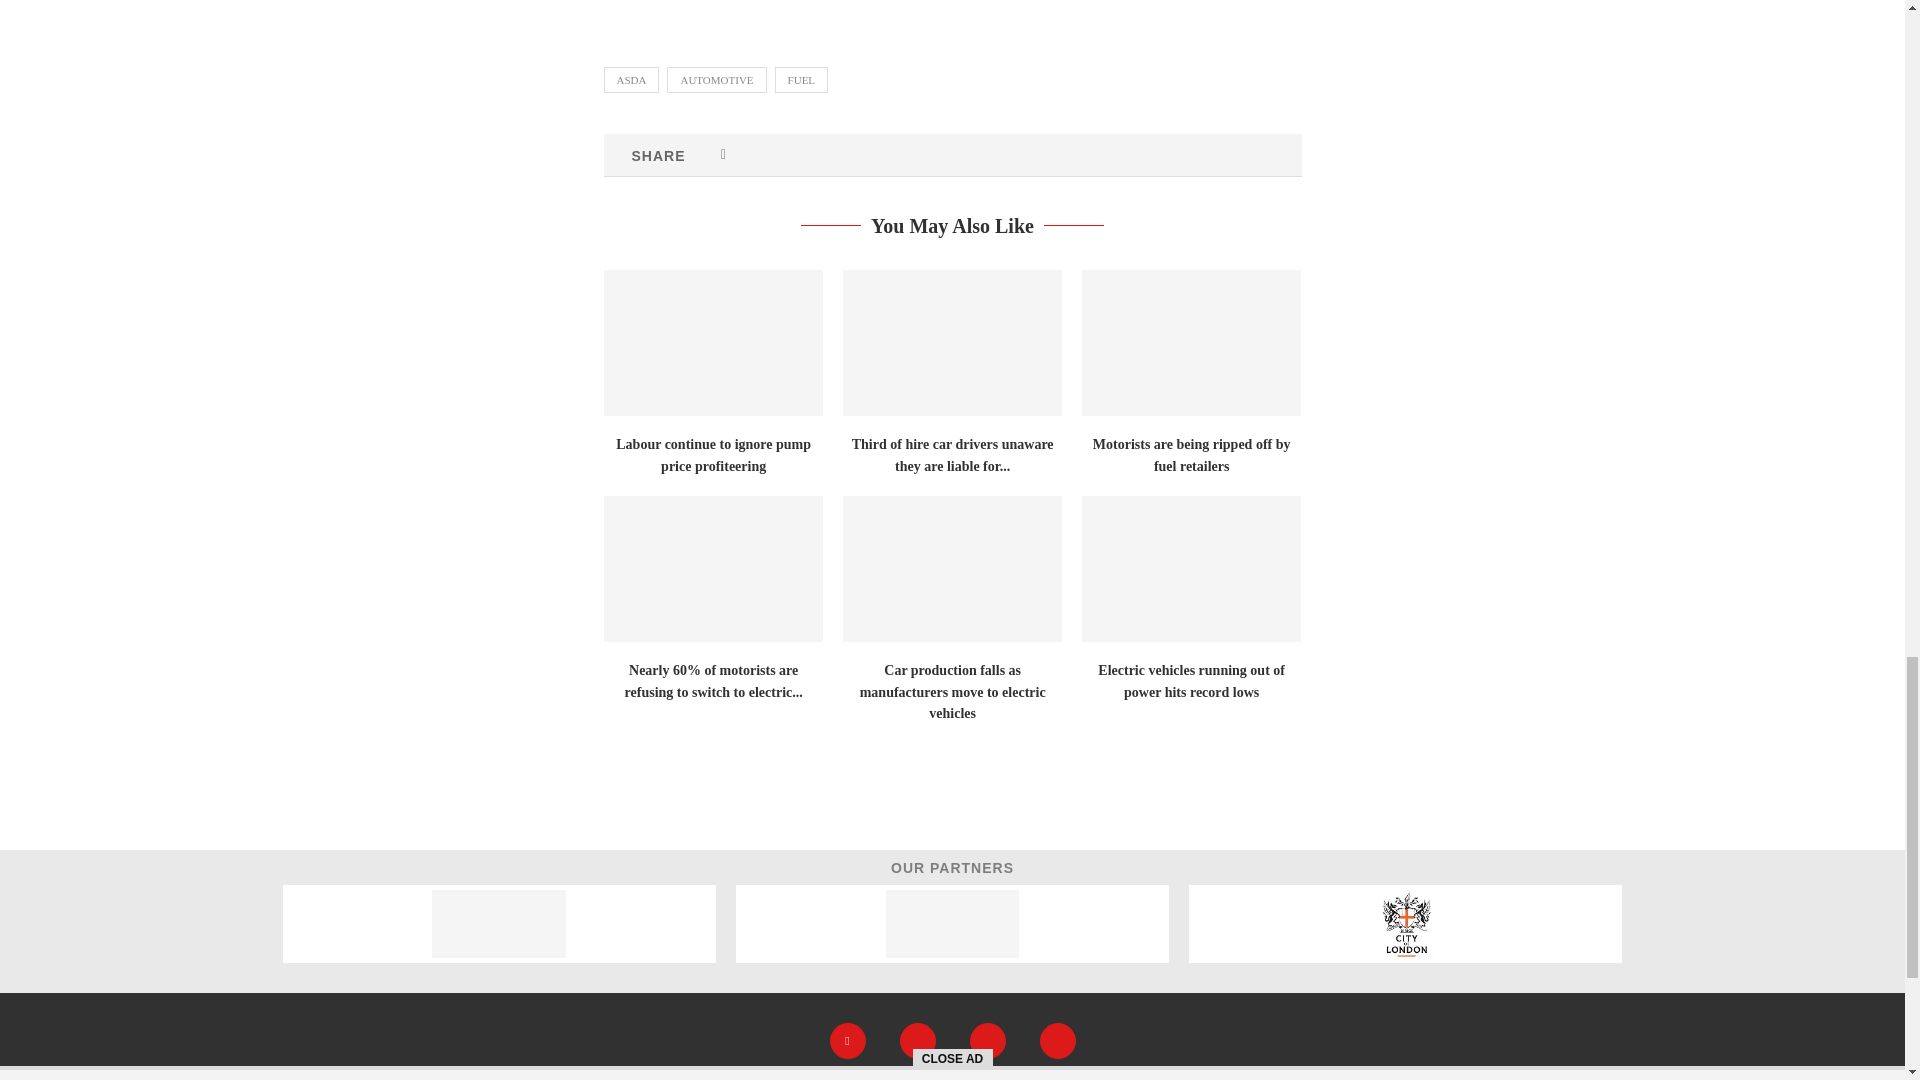  I want to click on Labour continue to ignore pump price profiteering, so click(714, 342).